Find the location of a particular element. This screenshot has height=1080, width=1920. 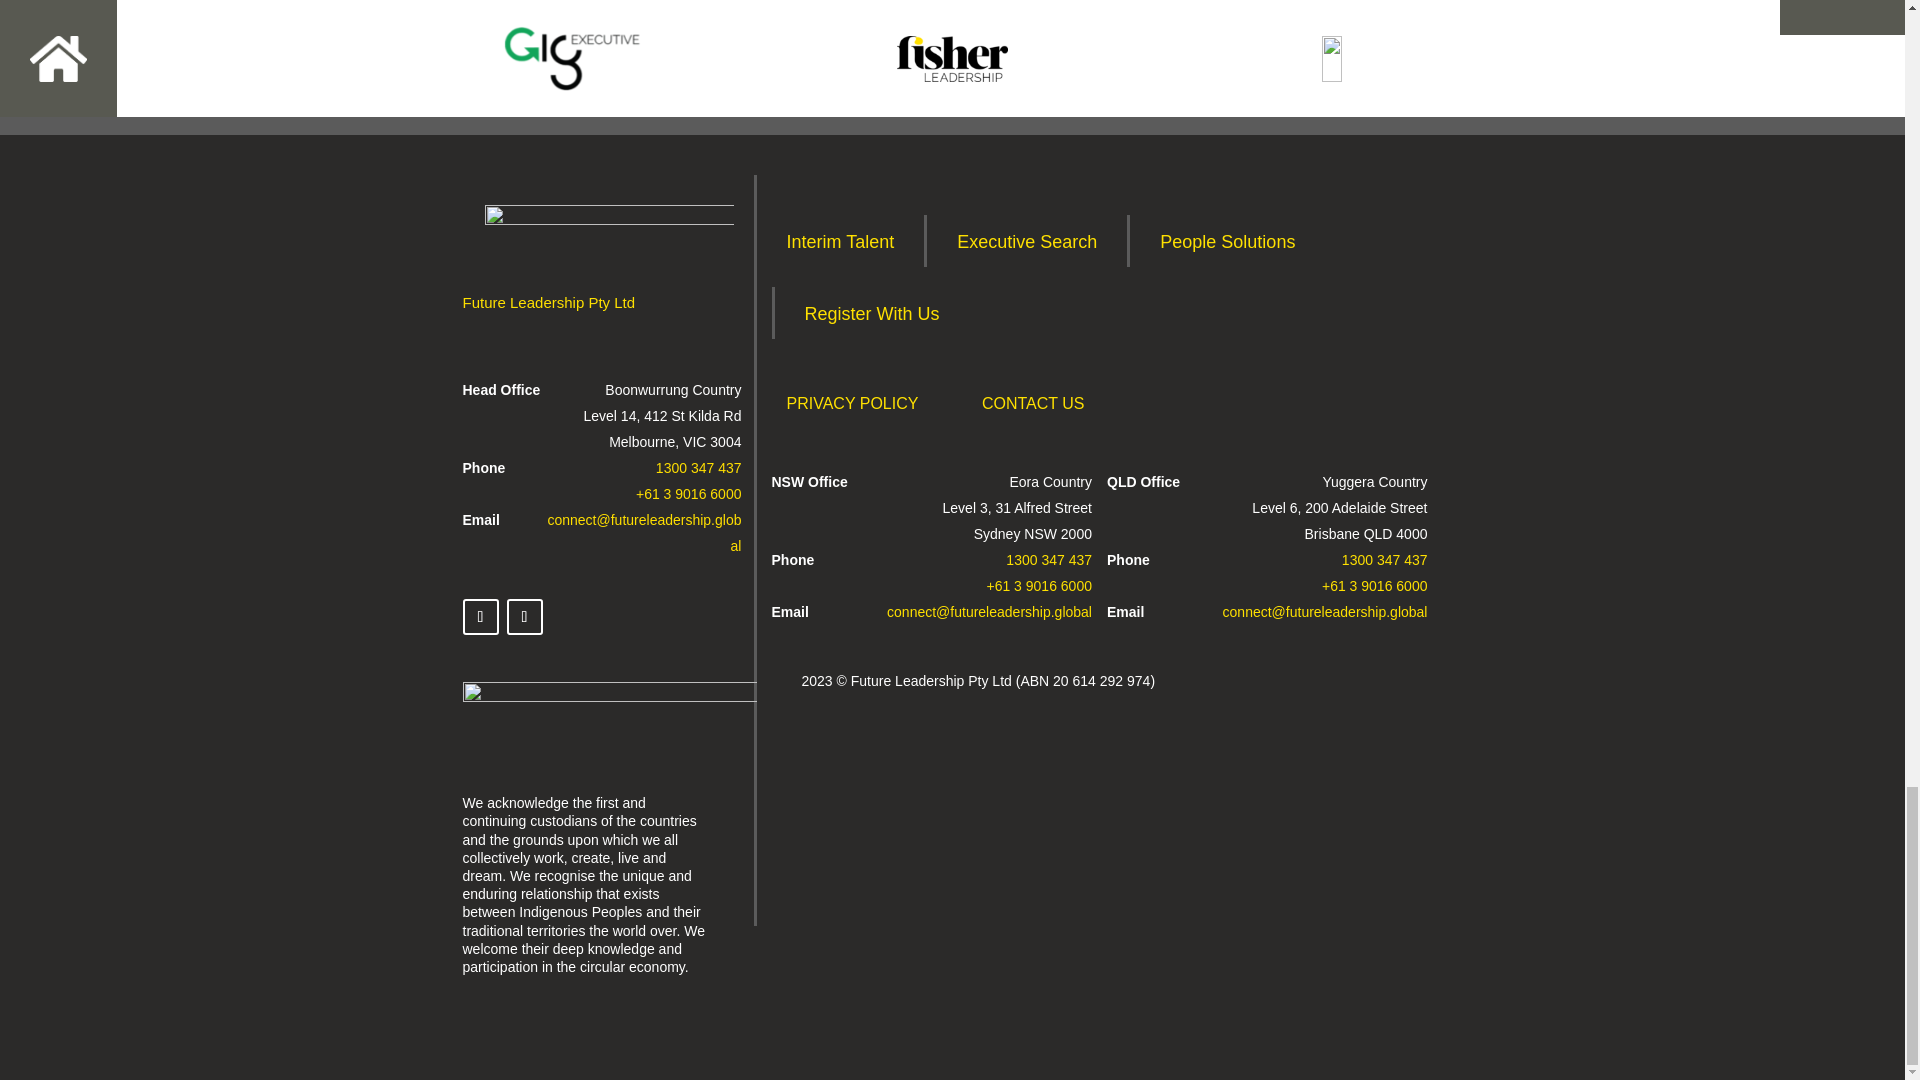

PRIVACY POLICY is located at coordinates (852, 402).